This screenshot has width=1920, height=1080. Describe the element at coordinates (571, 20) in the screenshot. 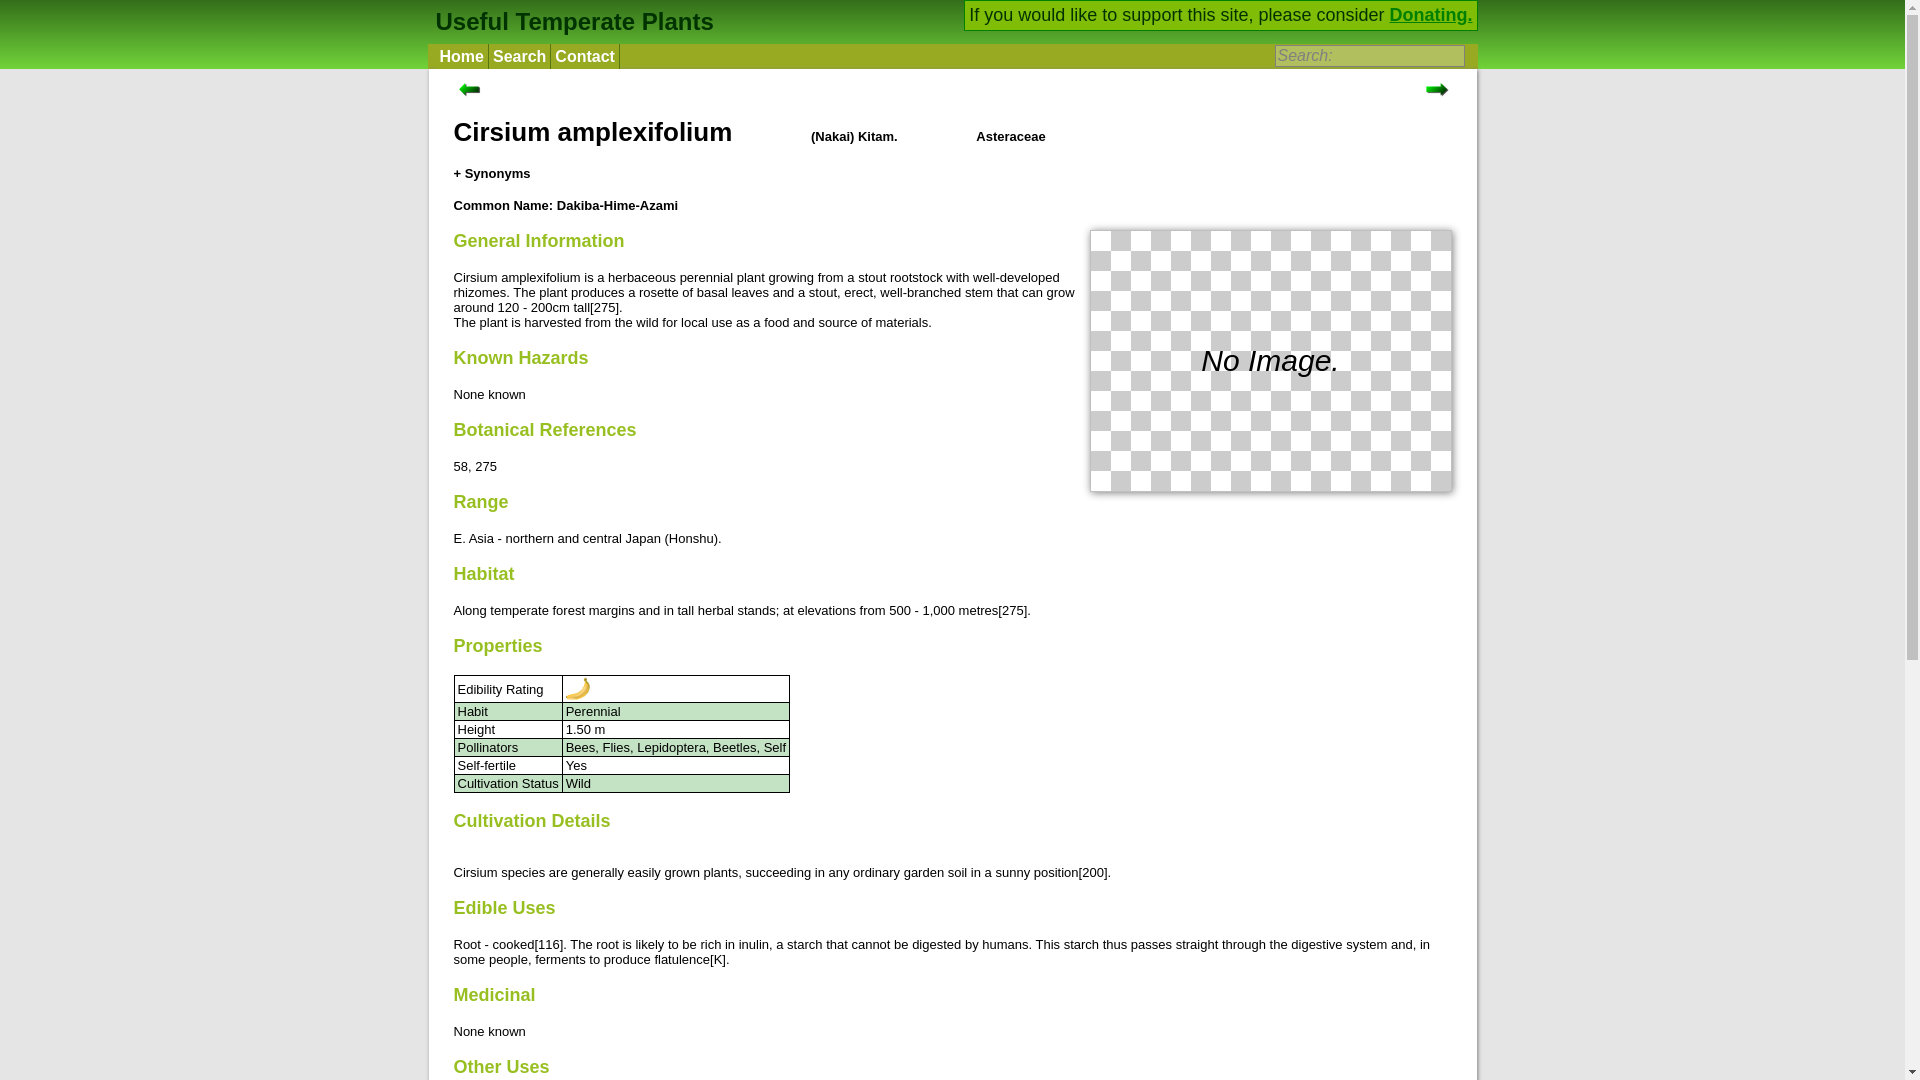

I see `Useful Temperate Plants` at that location.